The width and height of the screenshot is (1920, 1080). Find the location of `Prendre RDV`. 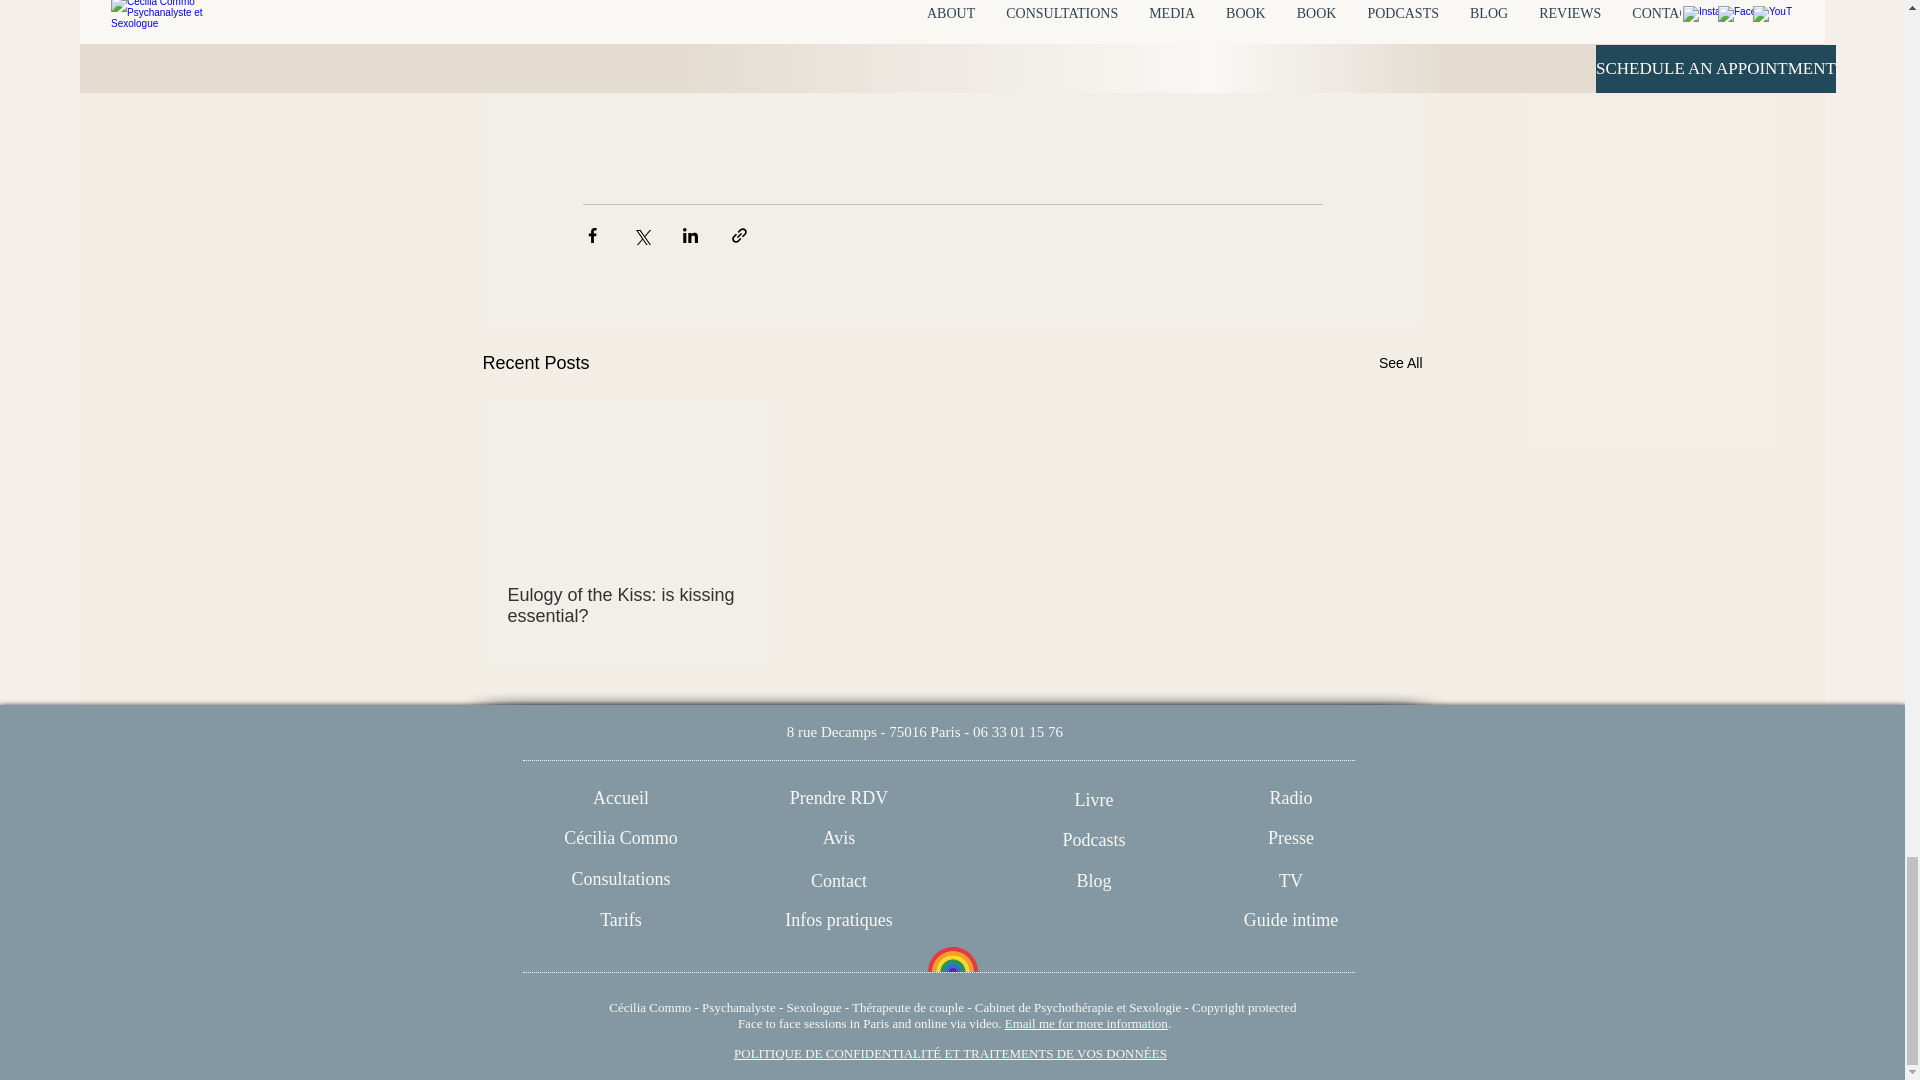

Prendre RDV is located at coordinates (838, 798).